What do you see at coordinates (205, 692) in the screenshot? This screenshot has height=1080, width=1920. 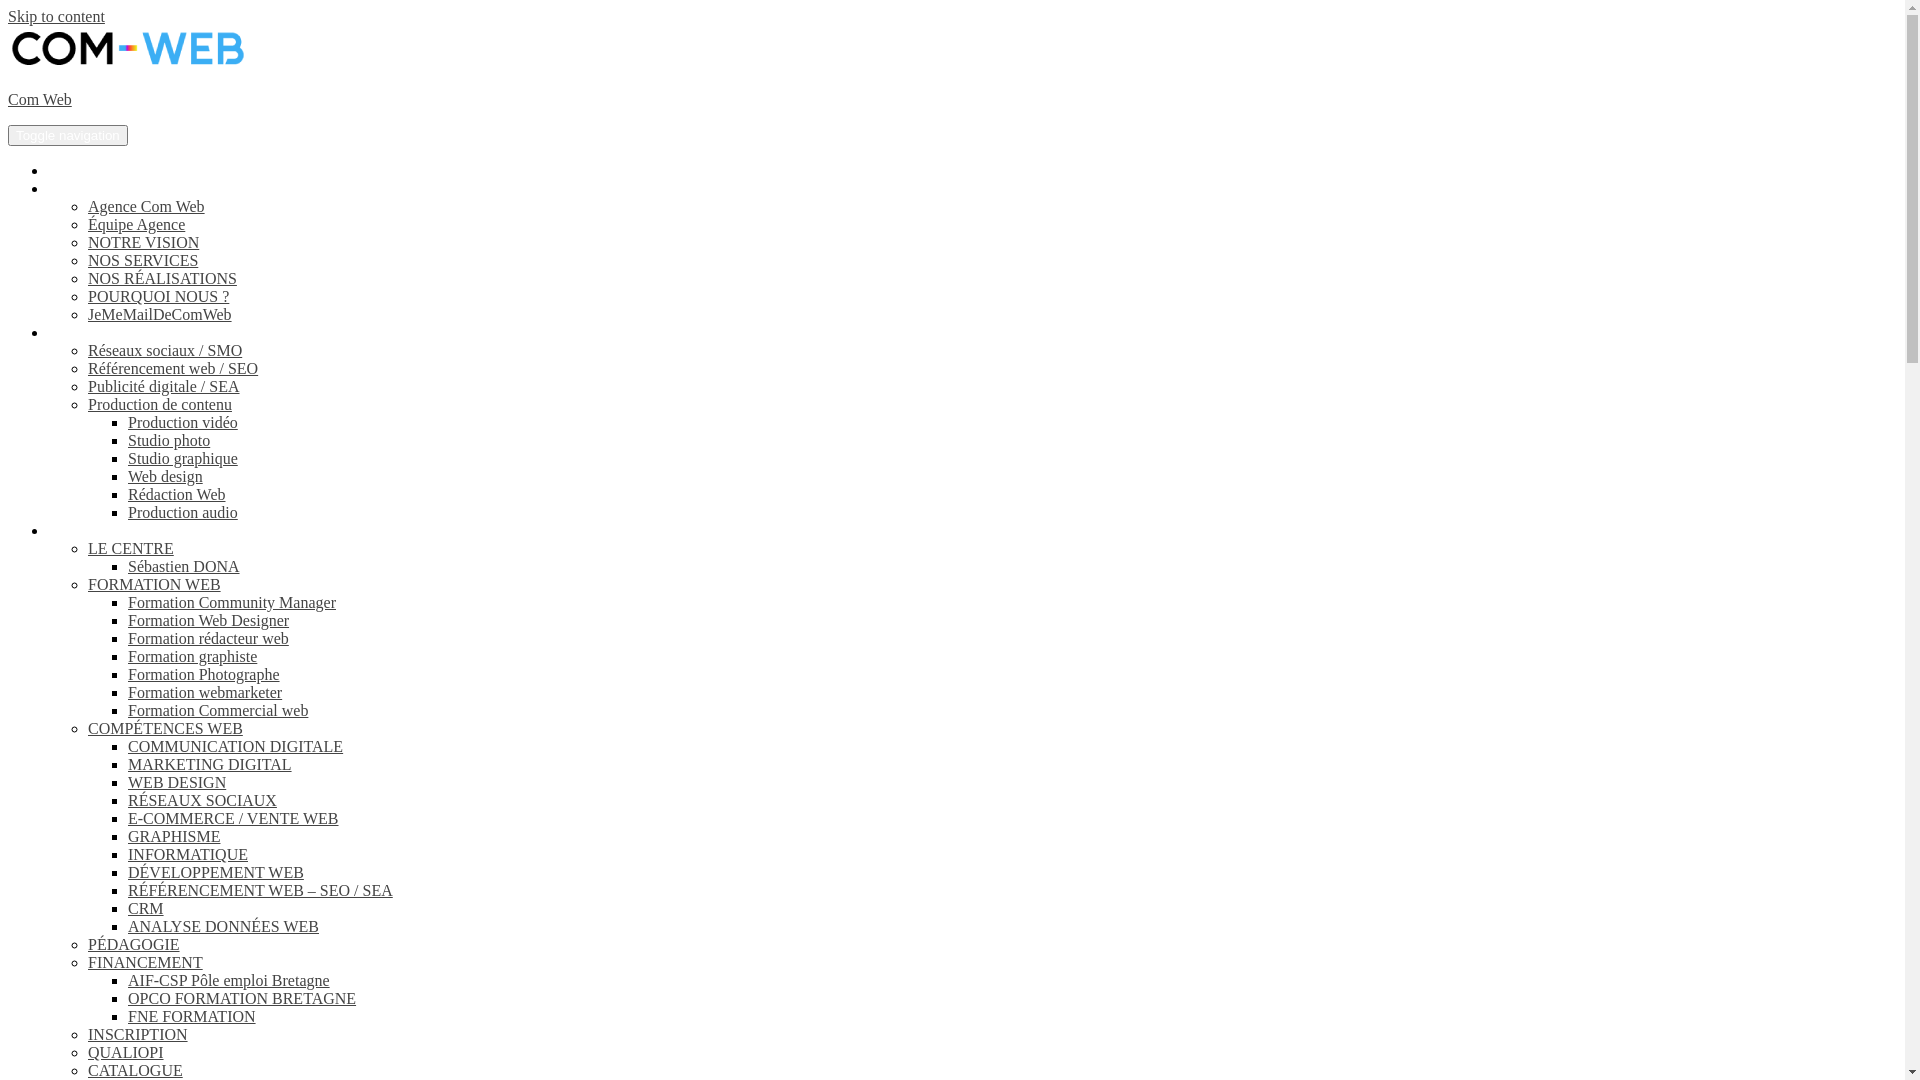 I see `Formation webmarketer` at bounding box center [205, 692].